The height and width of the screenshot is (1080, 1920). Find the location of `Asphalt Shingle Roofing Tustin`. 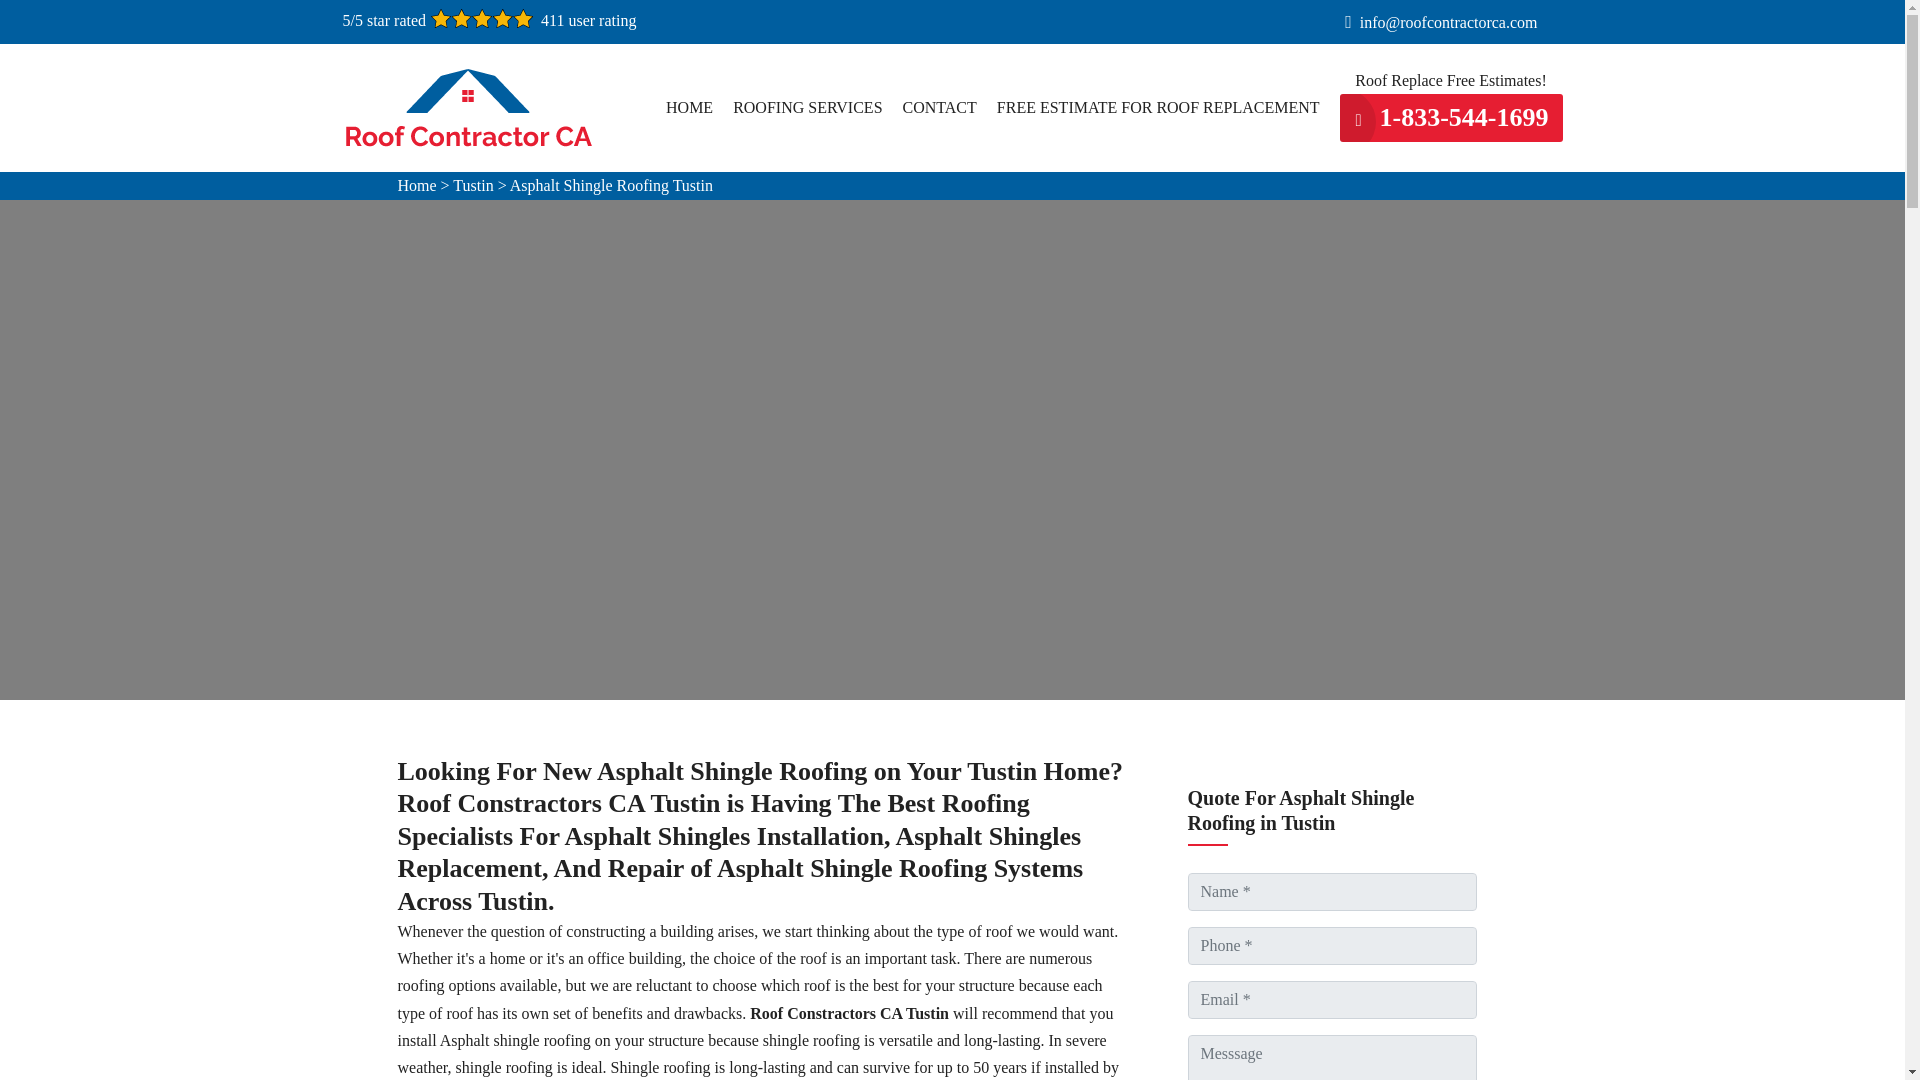

Asphalt Shingle Roofing Tustin is located at coordinates (611, 186).